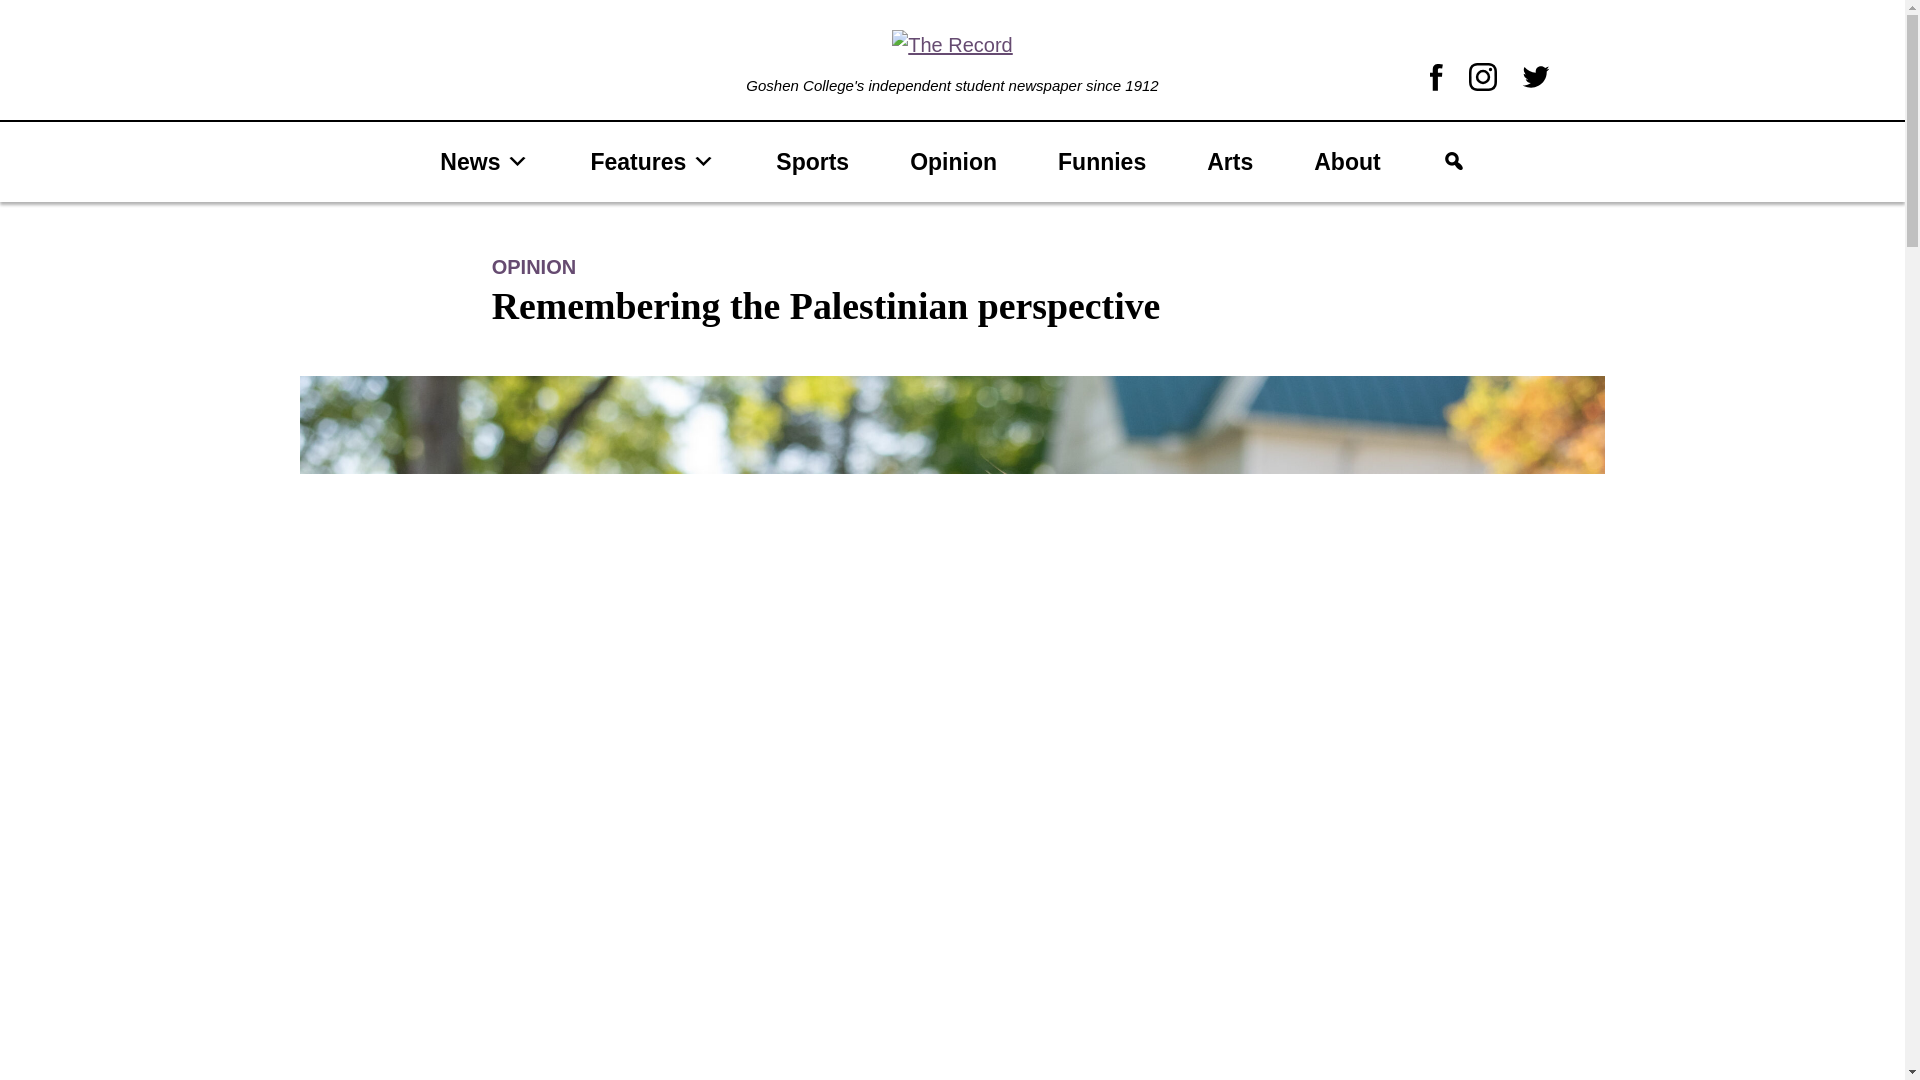  What do you see at coordinates (1229, 162) in the screenshot?
I see `Arts` at bounding box center [1229, 162].